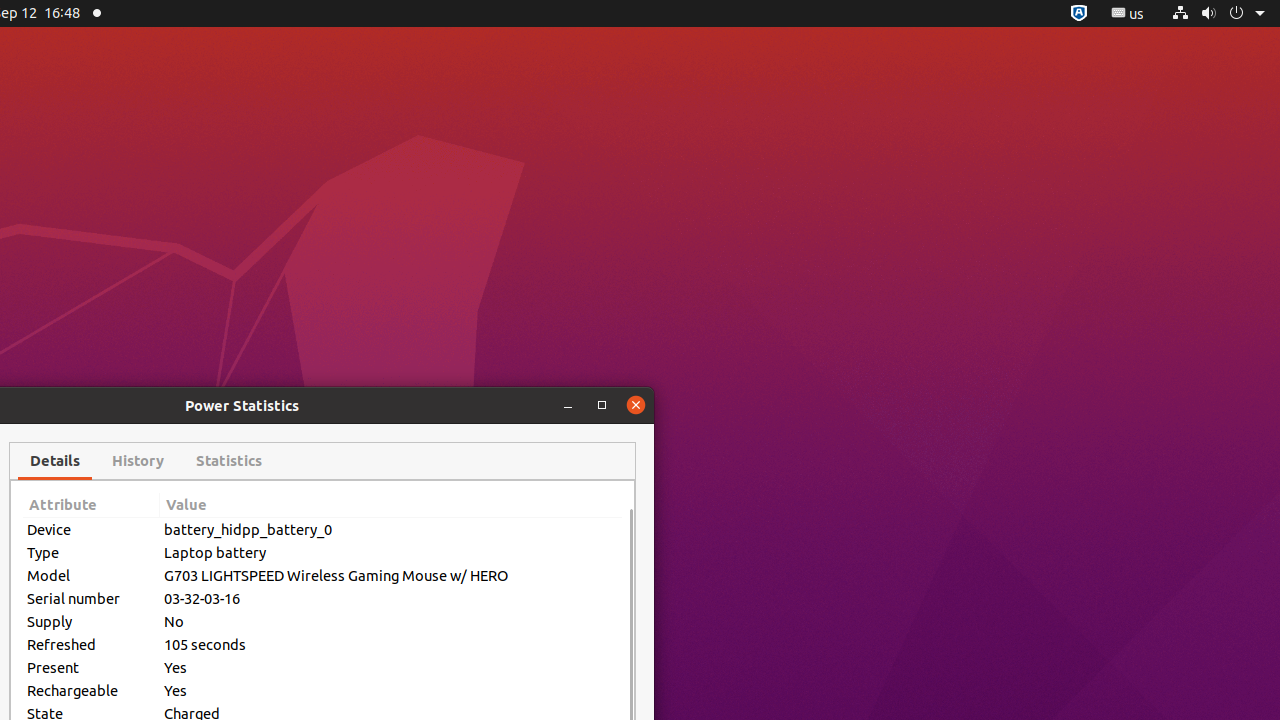  I want to click on Present, so click(92, 668).